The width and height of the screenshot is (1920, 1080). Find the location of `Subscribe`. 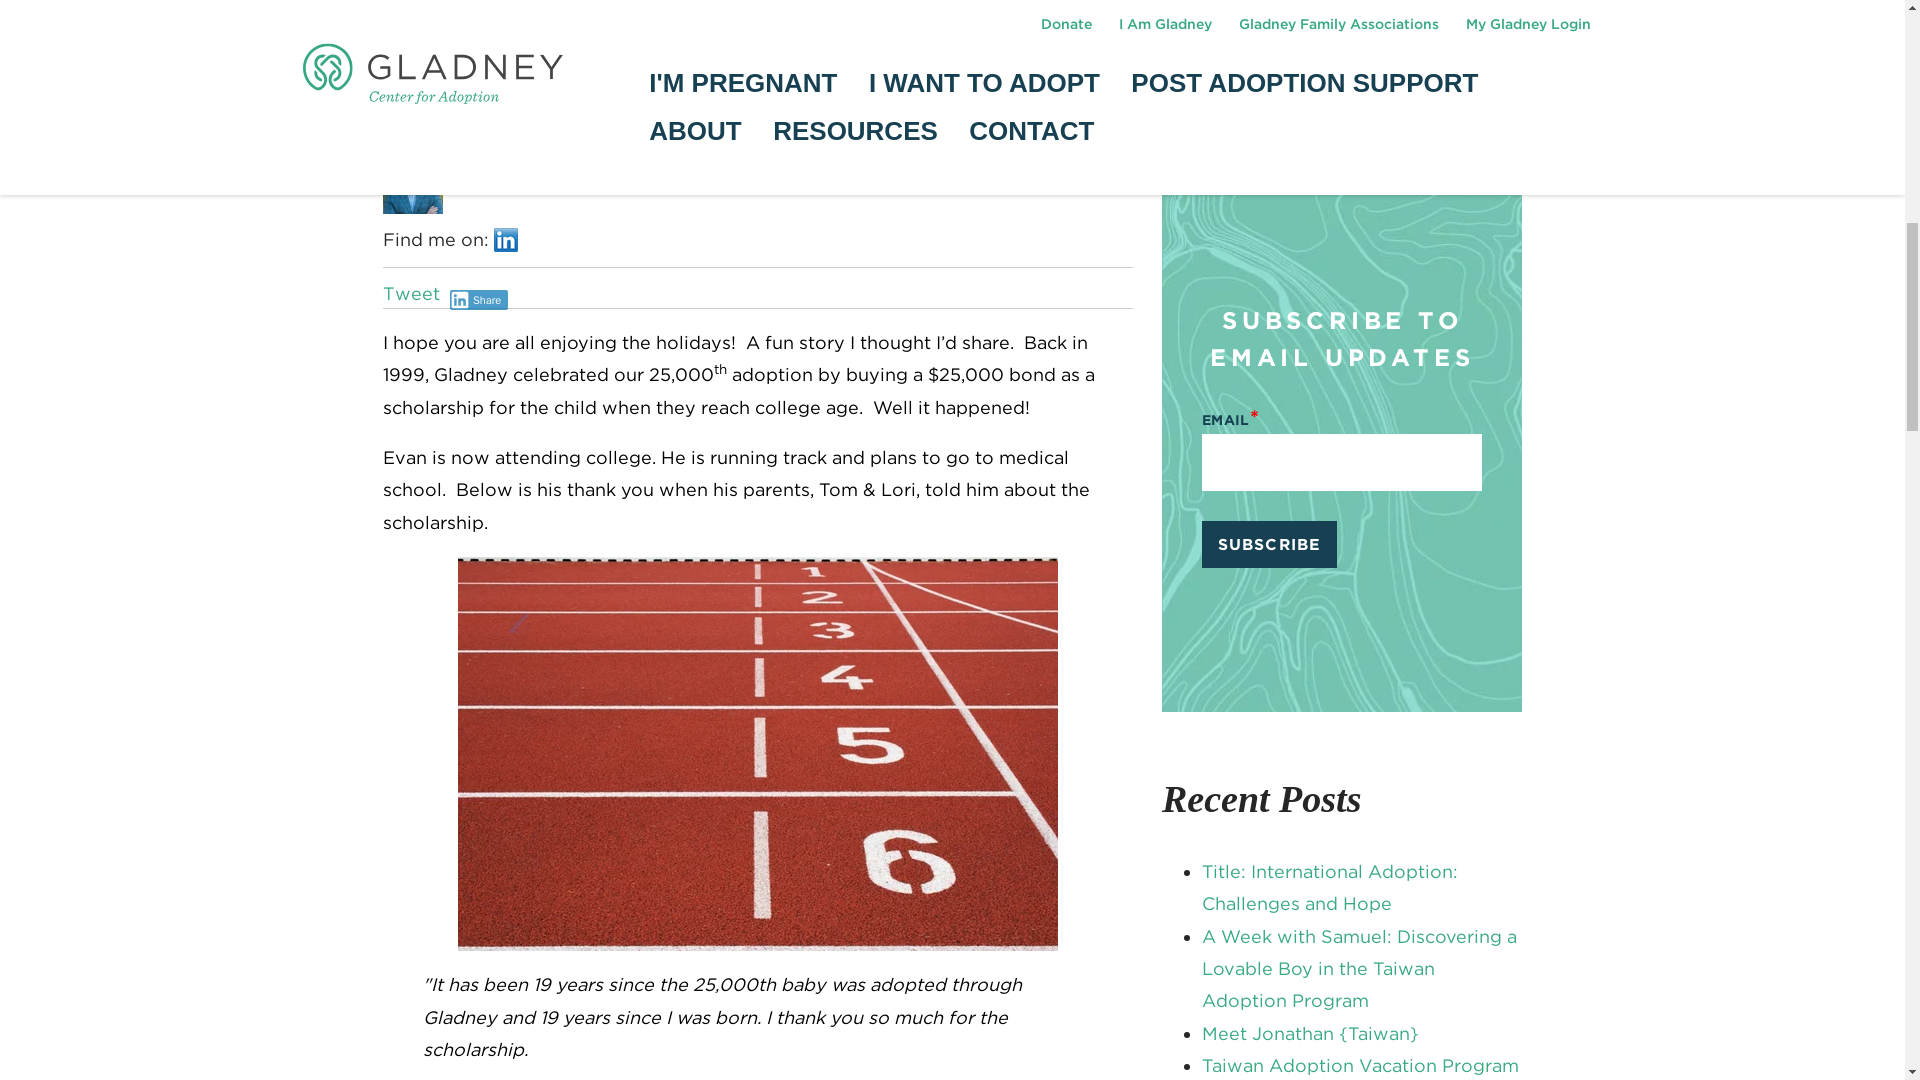

Subscribe is located at coordinates (1268, 544).